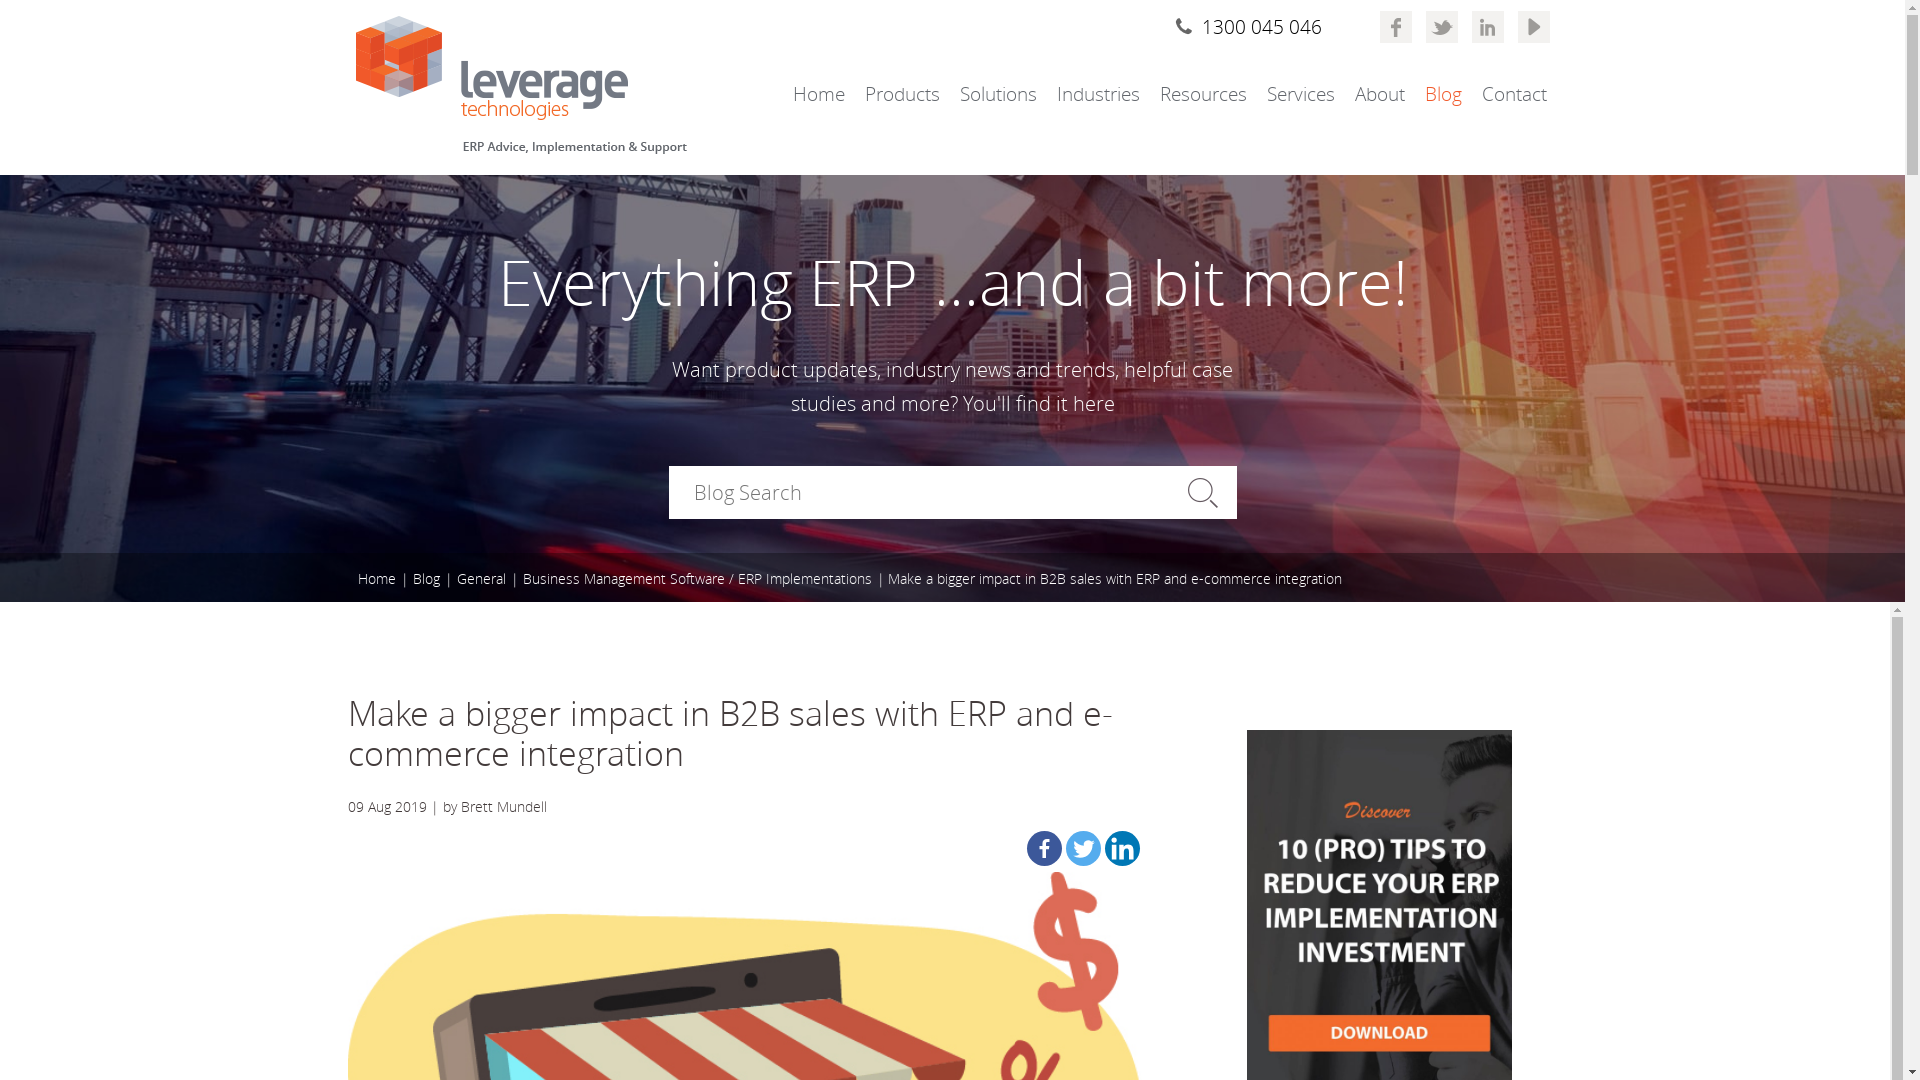  What do you see at coordinates (1514, 94) in the screenshot?
I see `Contact` at bounding box center [1514, 94].